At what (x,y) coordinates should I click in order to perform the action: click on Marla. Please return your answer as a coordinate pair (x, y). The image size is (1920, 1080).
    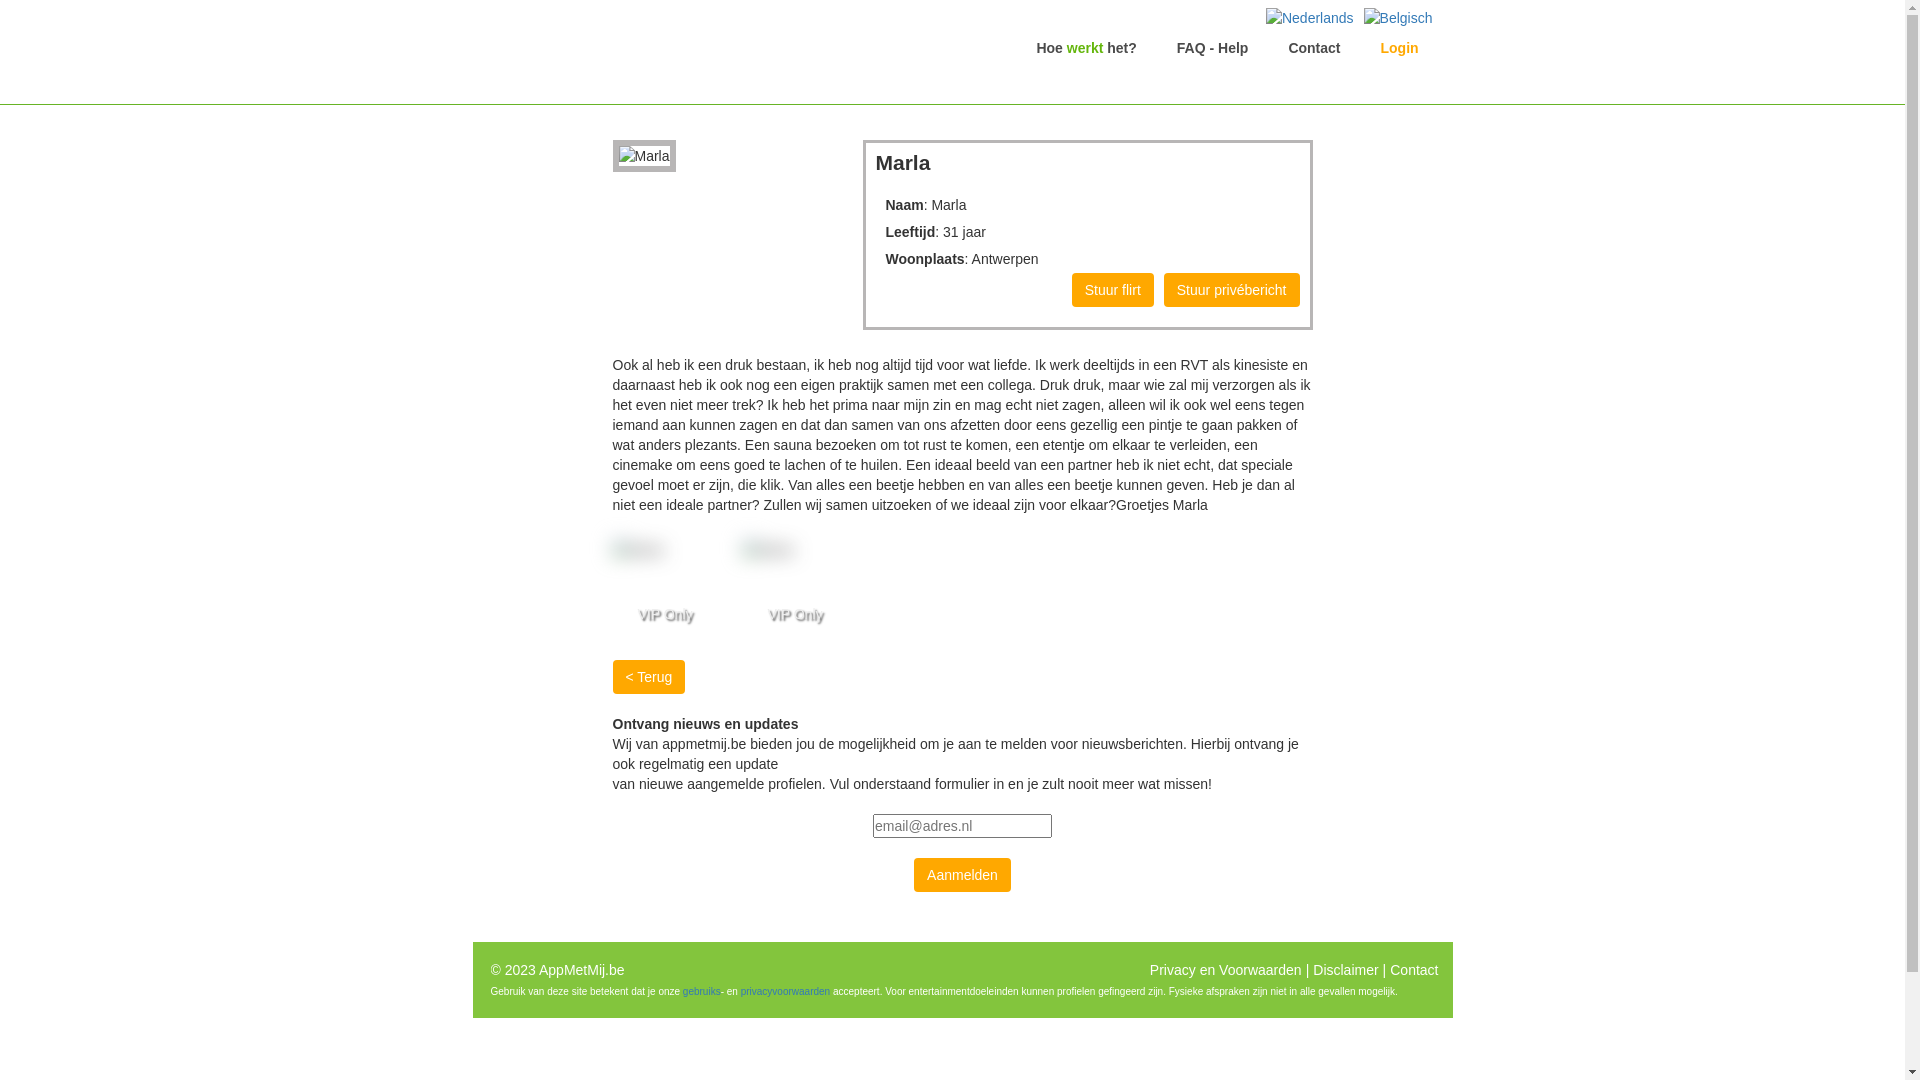
    Looking at the image, I should click on (644, 156).